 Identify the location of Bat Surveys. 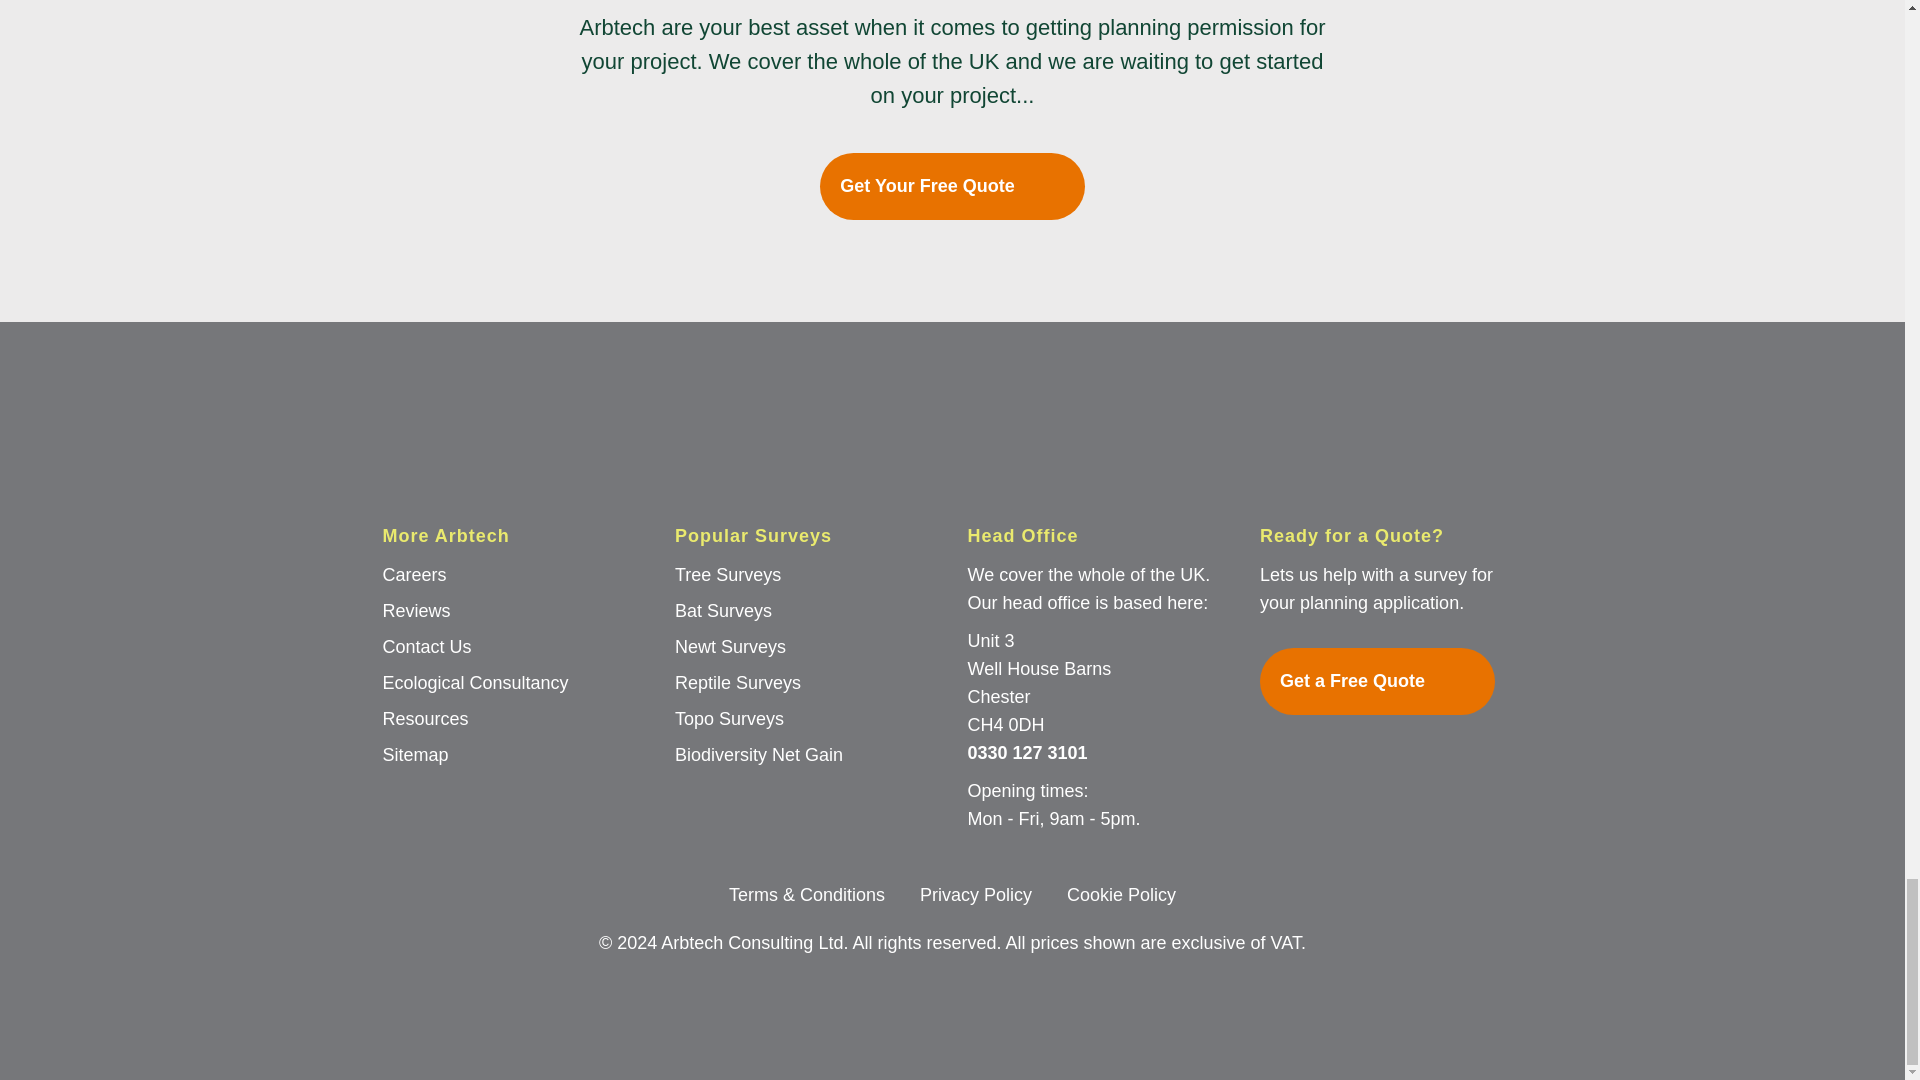
(723, 610).